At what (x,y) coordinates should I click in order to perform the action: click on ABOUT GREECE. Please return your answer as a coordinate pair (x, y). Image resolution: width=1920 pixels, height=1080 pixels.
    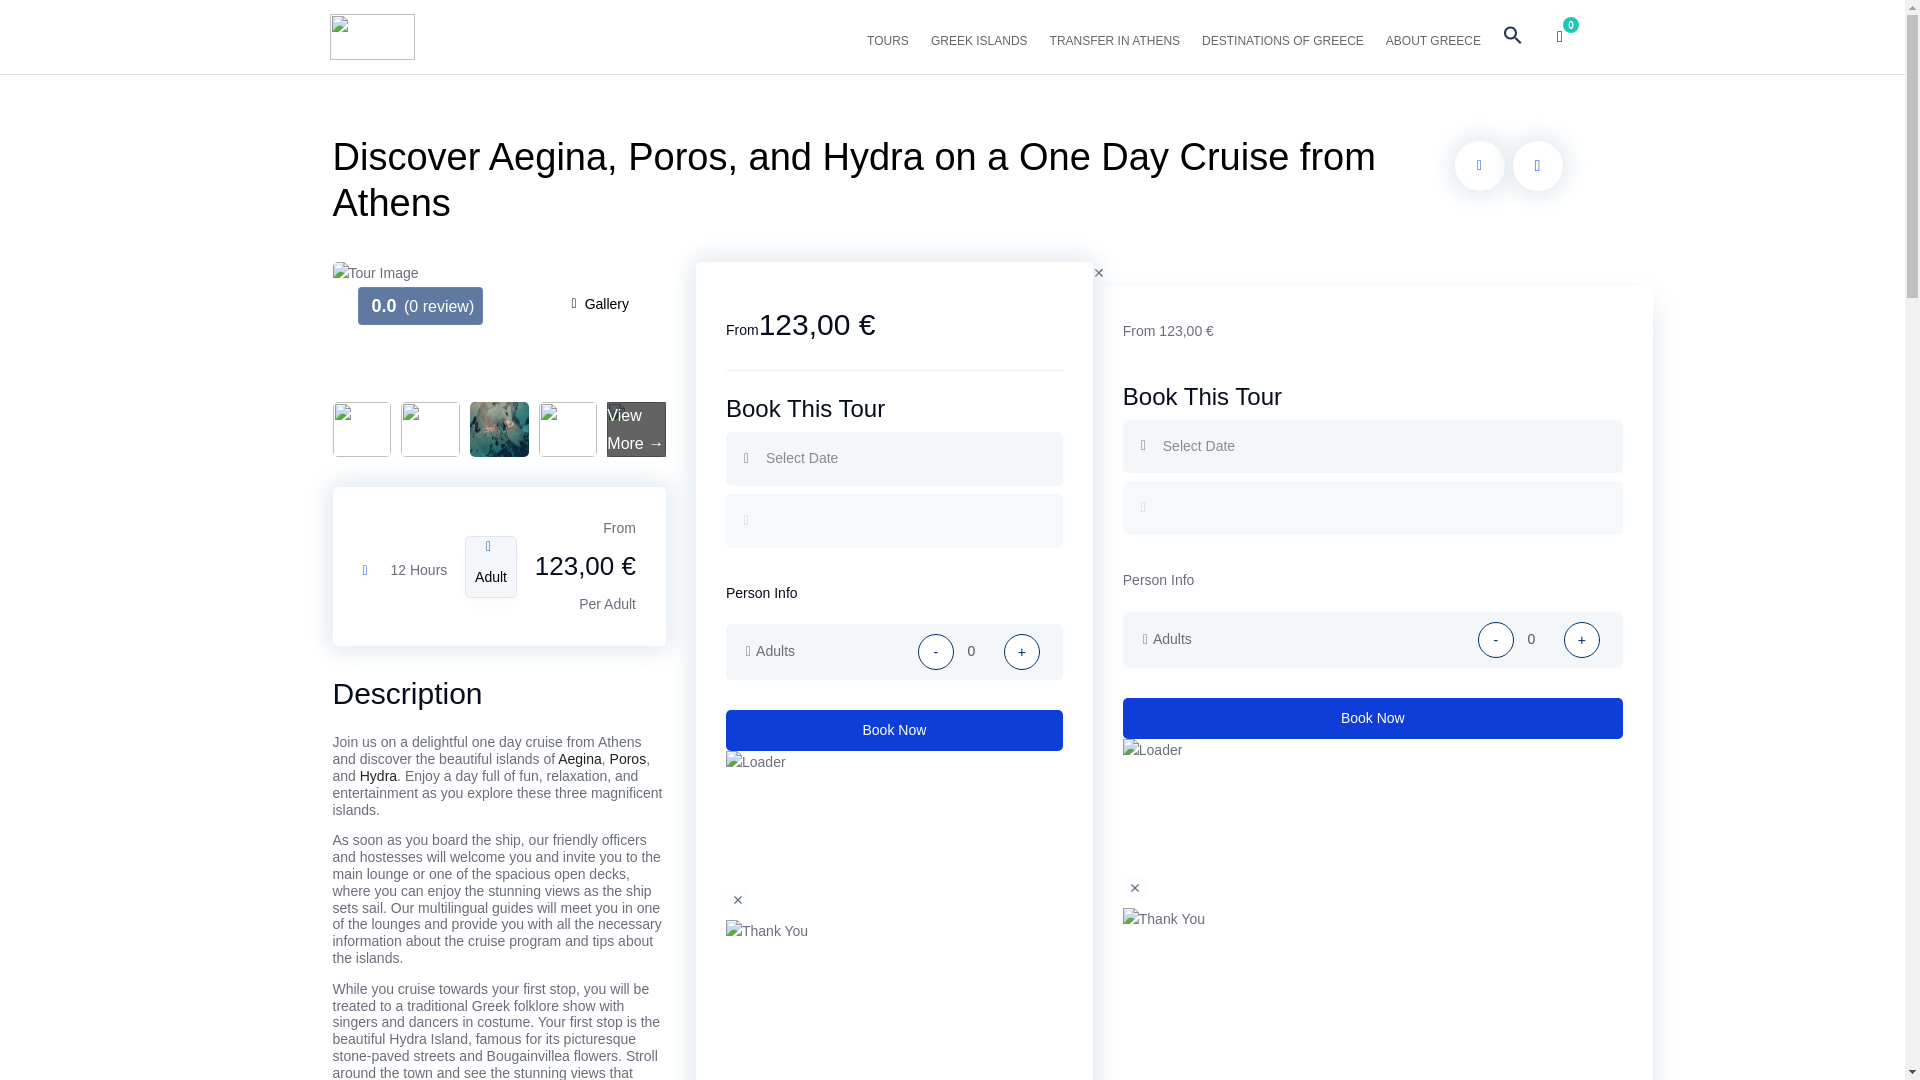
    Looking at the image, I should click on (1442, 38).